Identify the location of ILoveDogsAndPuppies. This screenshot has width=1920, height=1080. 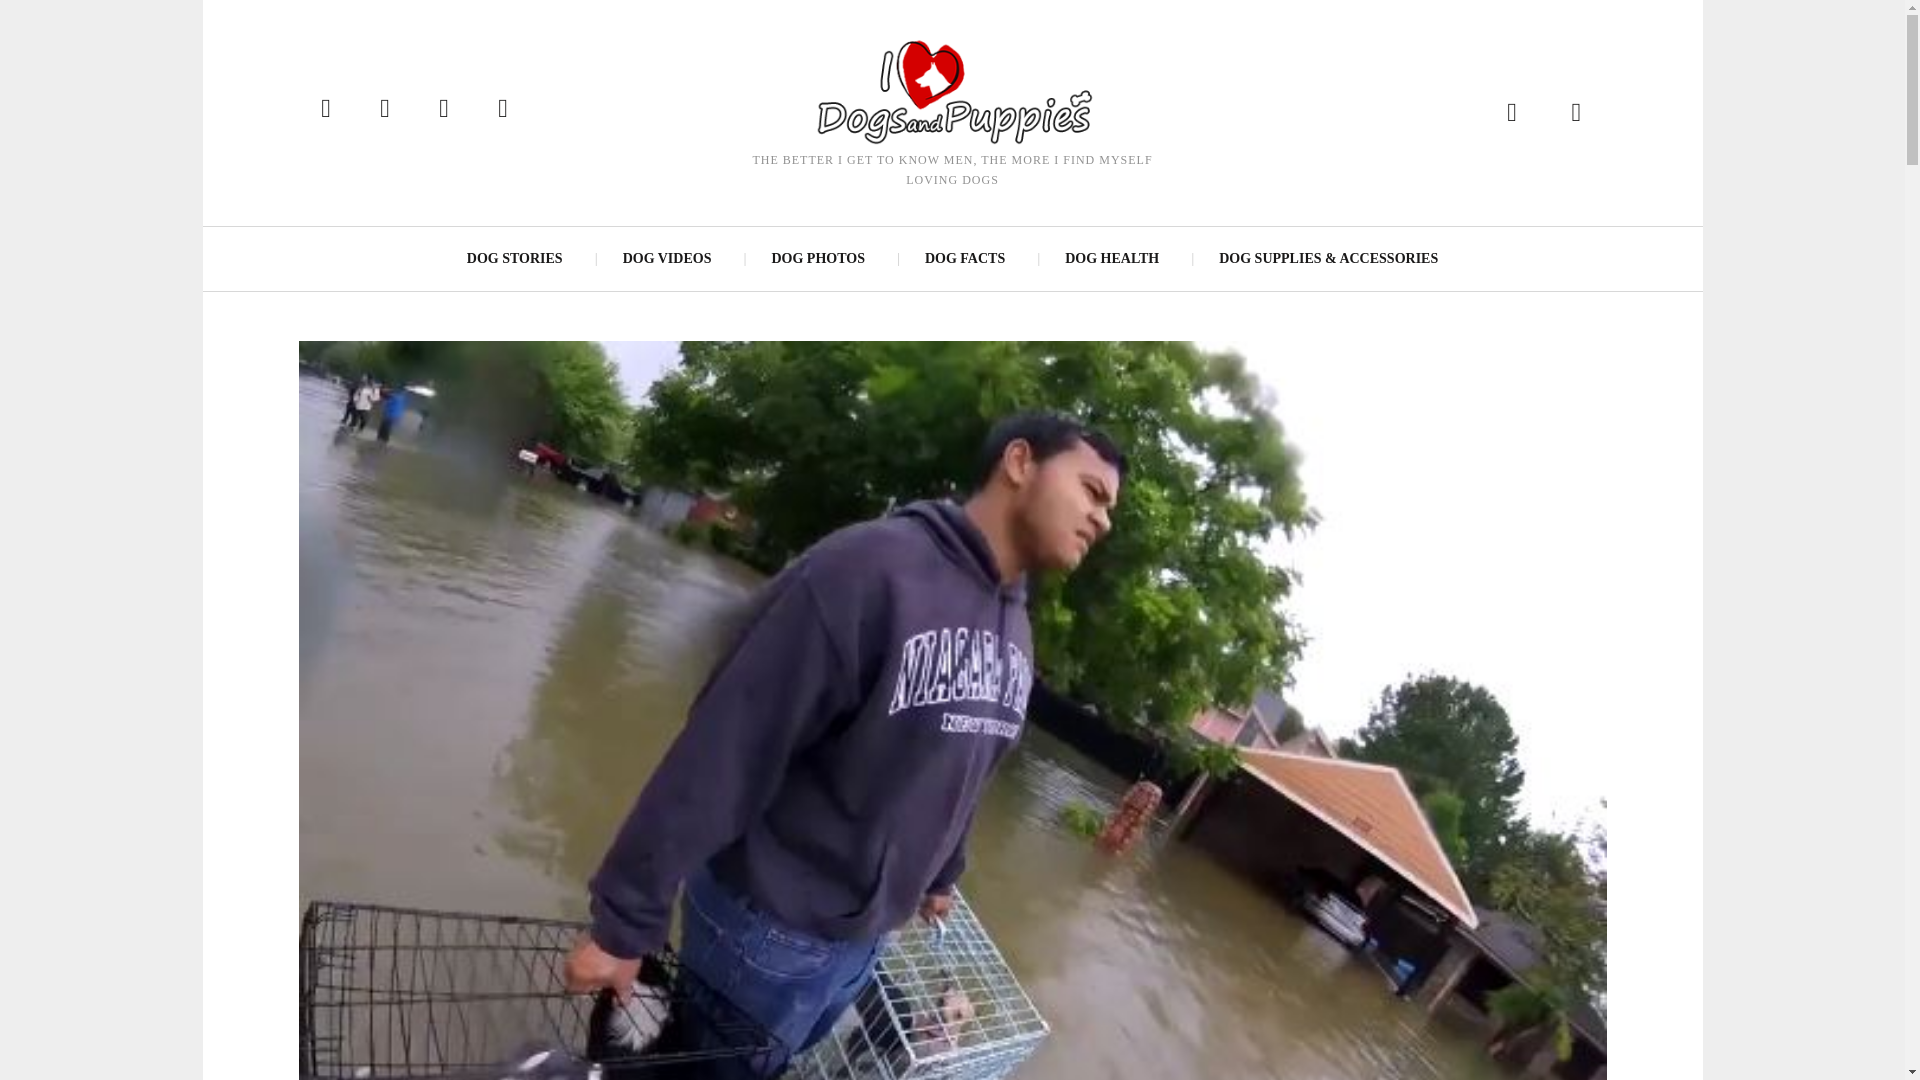
(951, 90).